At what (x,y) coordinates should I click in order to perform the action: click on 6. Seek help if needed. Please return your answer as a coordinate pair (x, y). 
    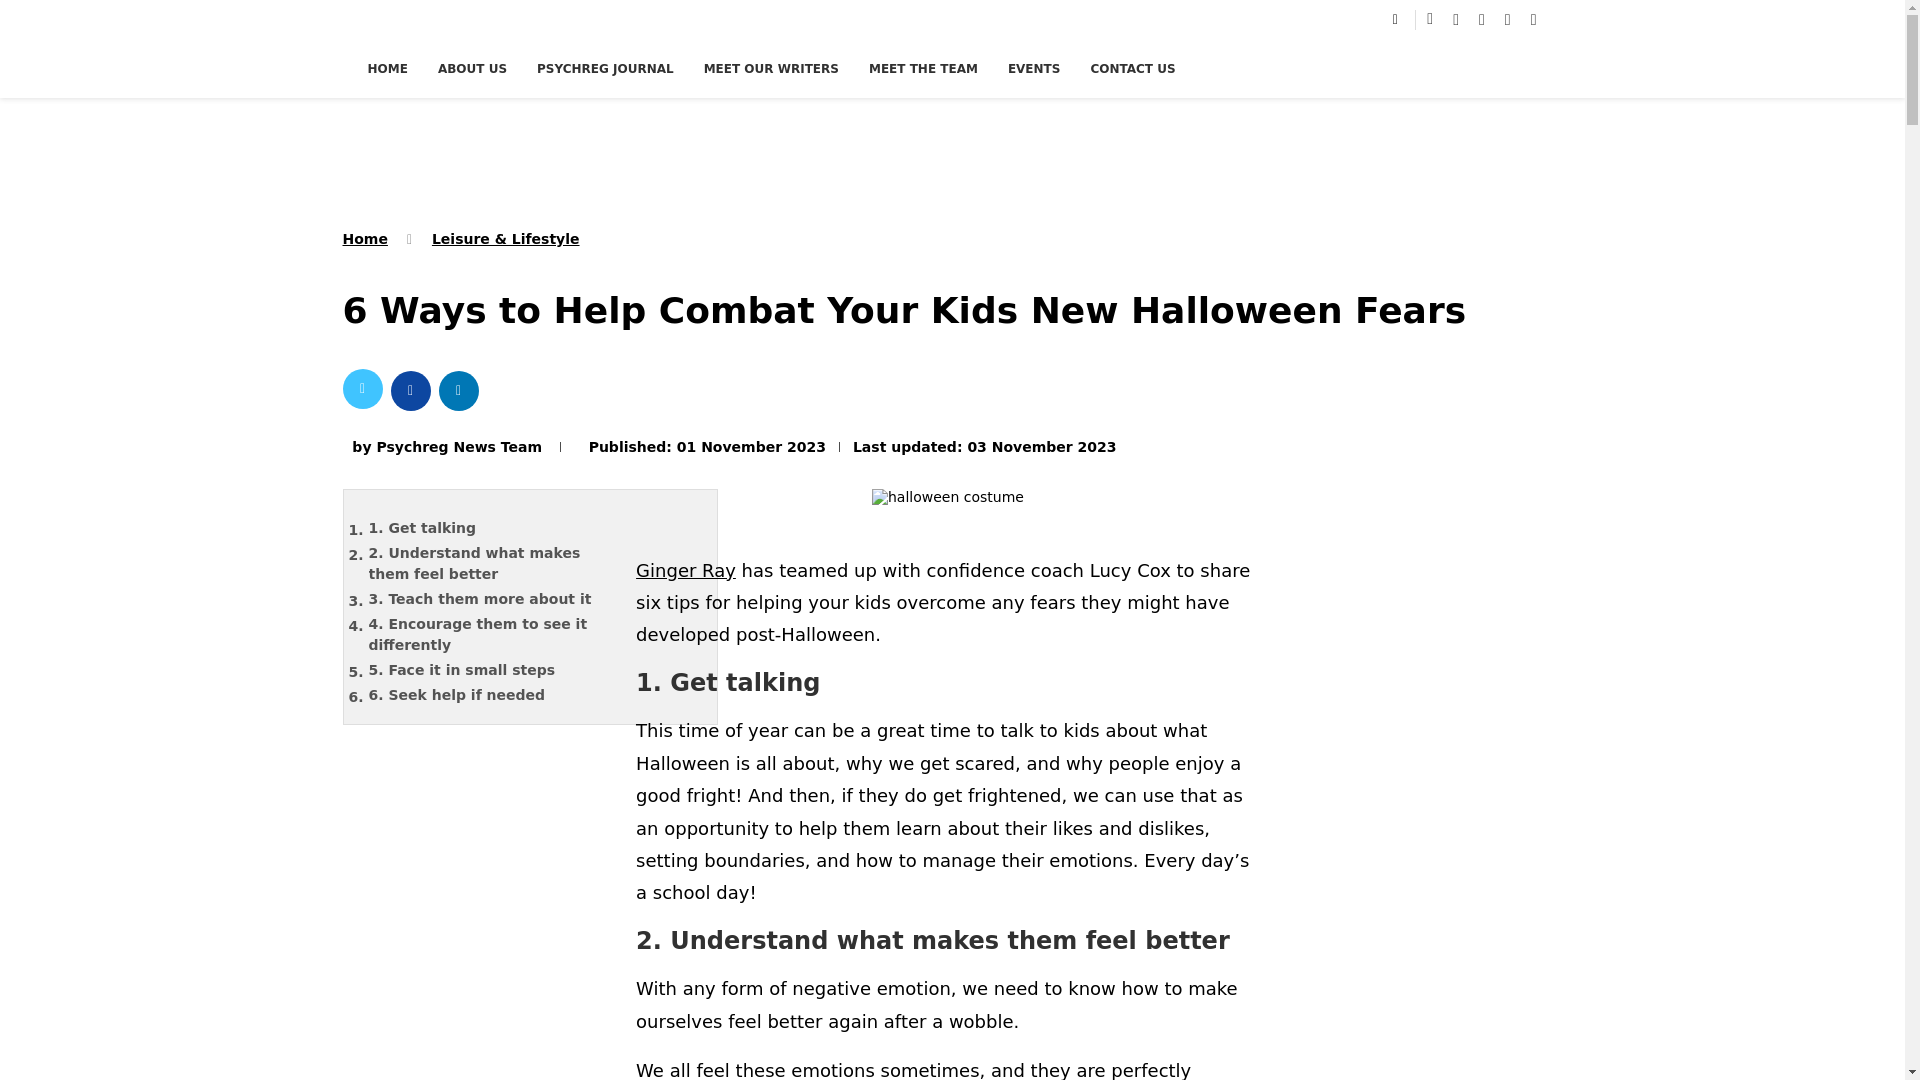
    Looking at the image, I should click on (493, 695).